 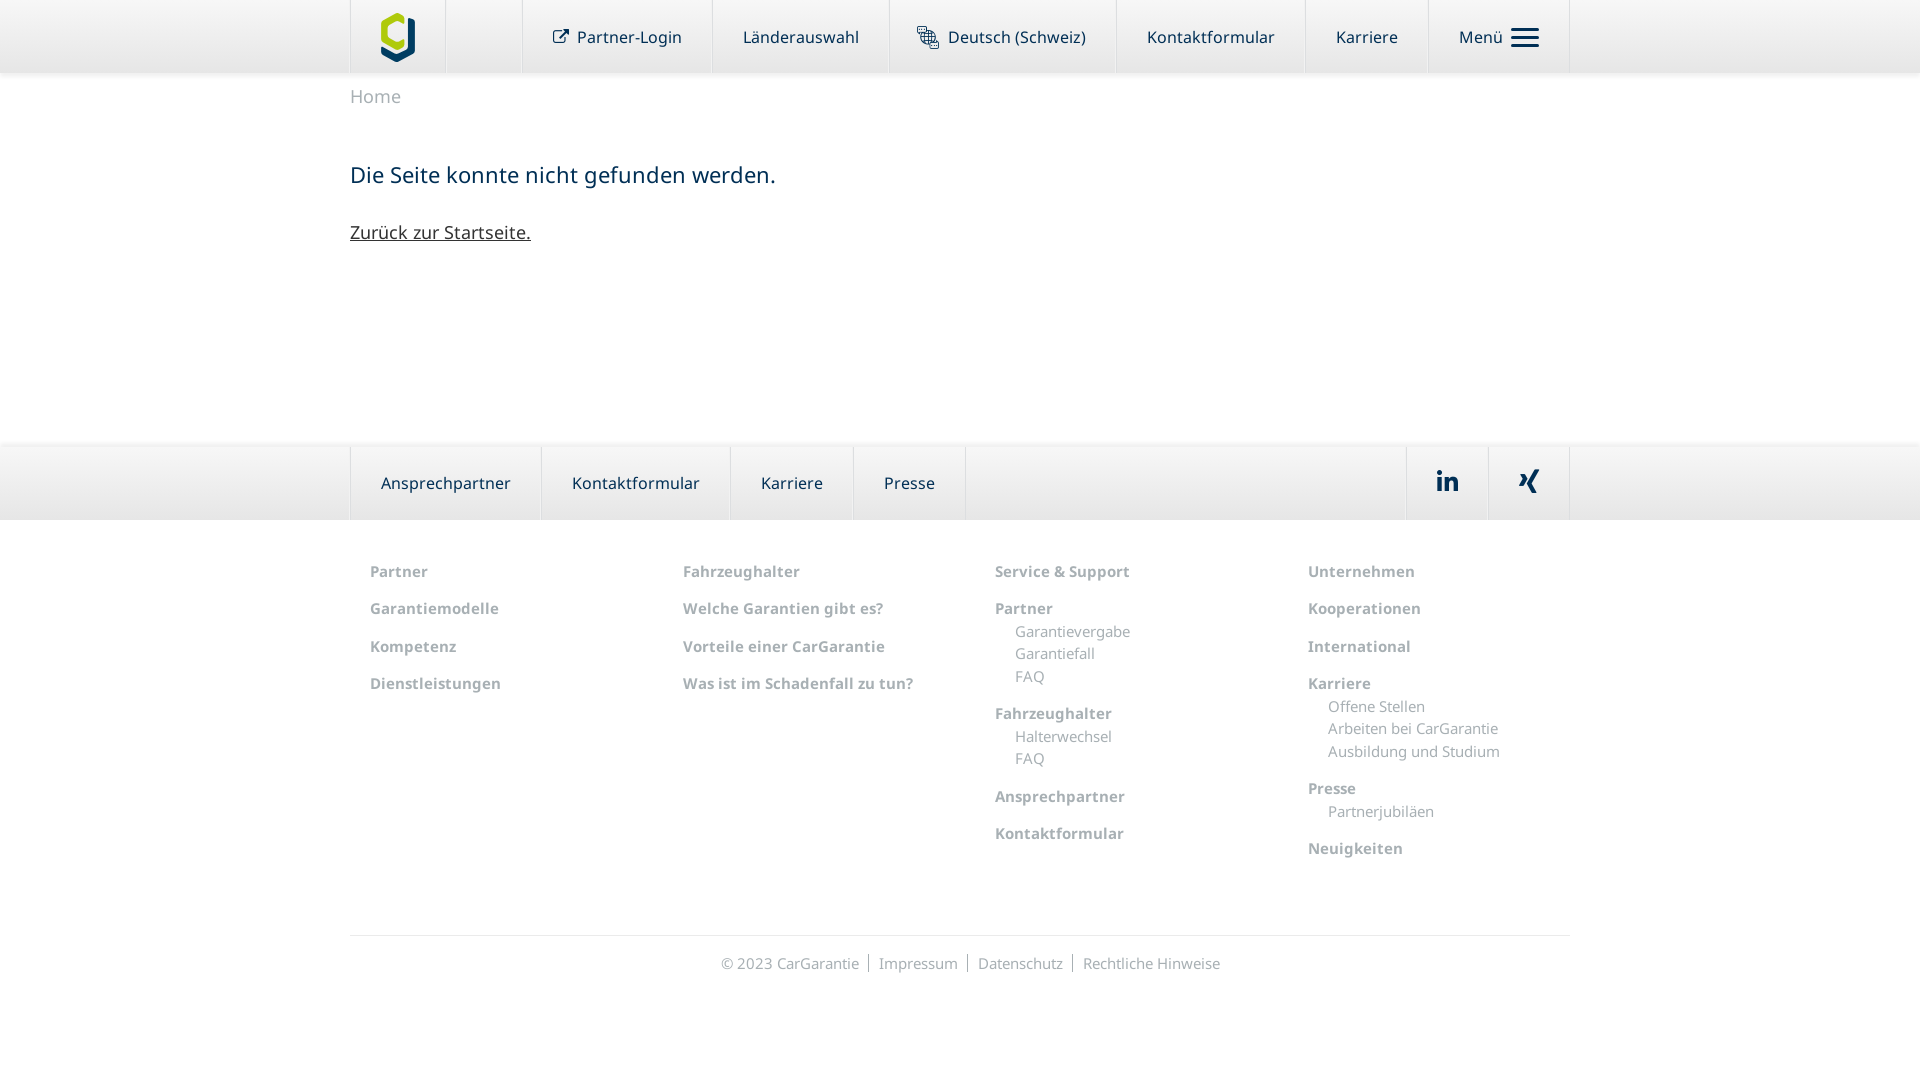 I want to click on Offene Stellen, so click(x=1376, y=706).